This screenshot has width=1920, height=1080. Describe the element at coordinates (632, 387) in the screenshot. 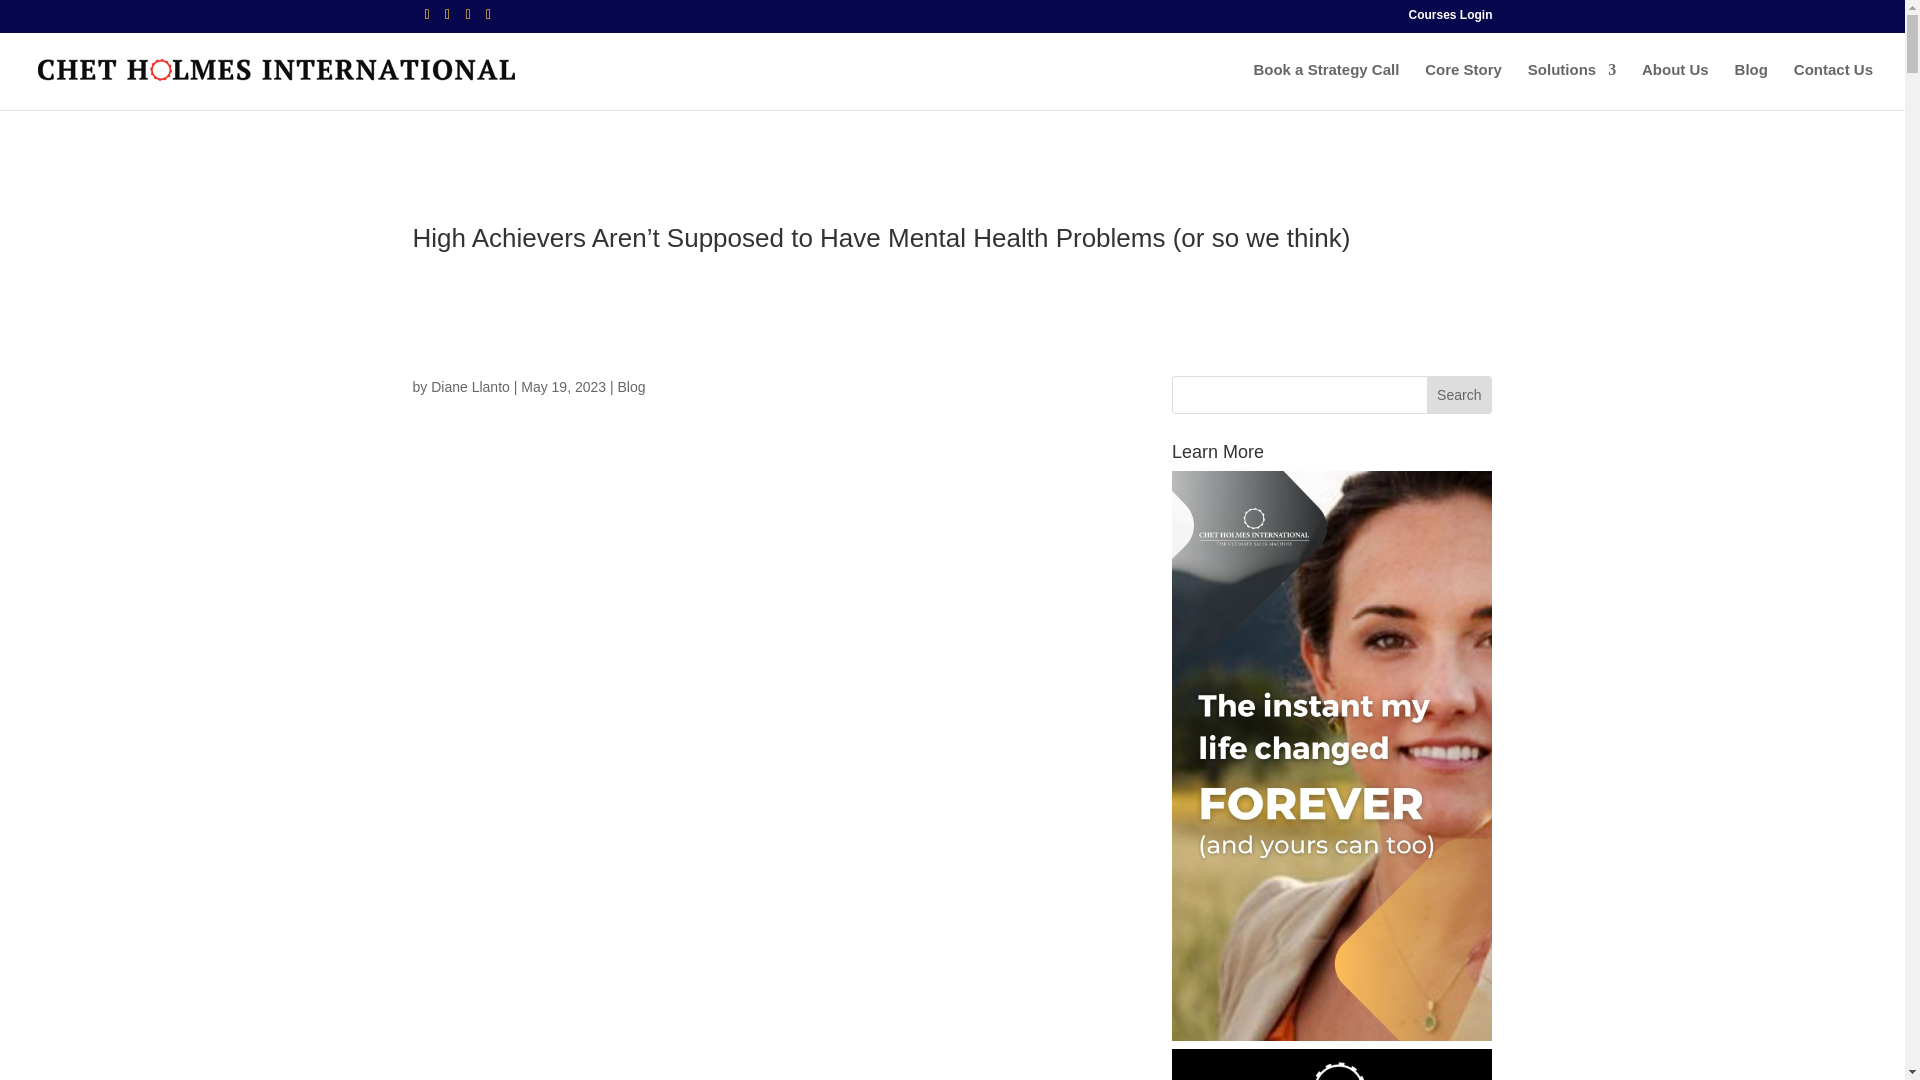

I see `Blog` at that location.